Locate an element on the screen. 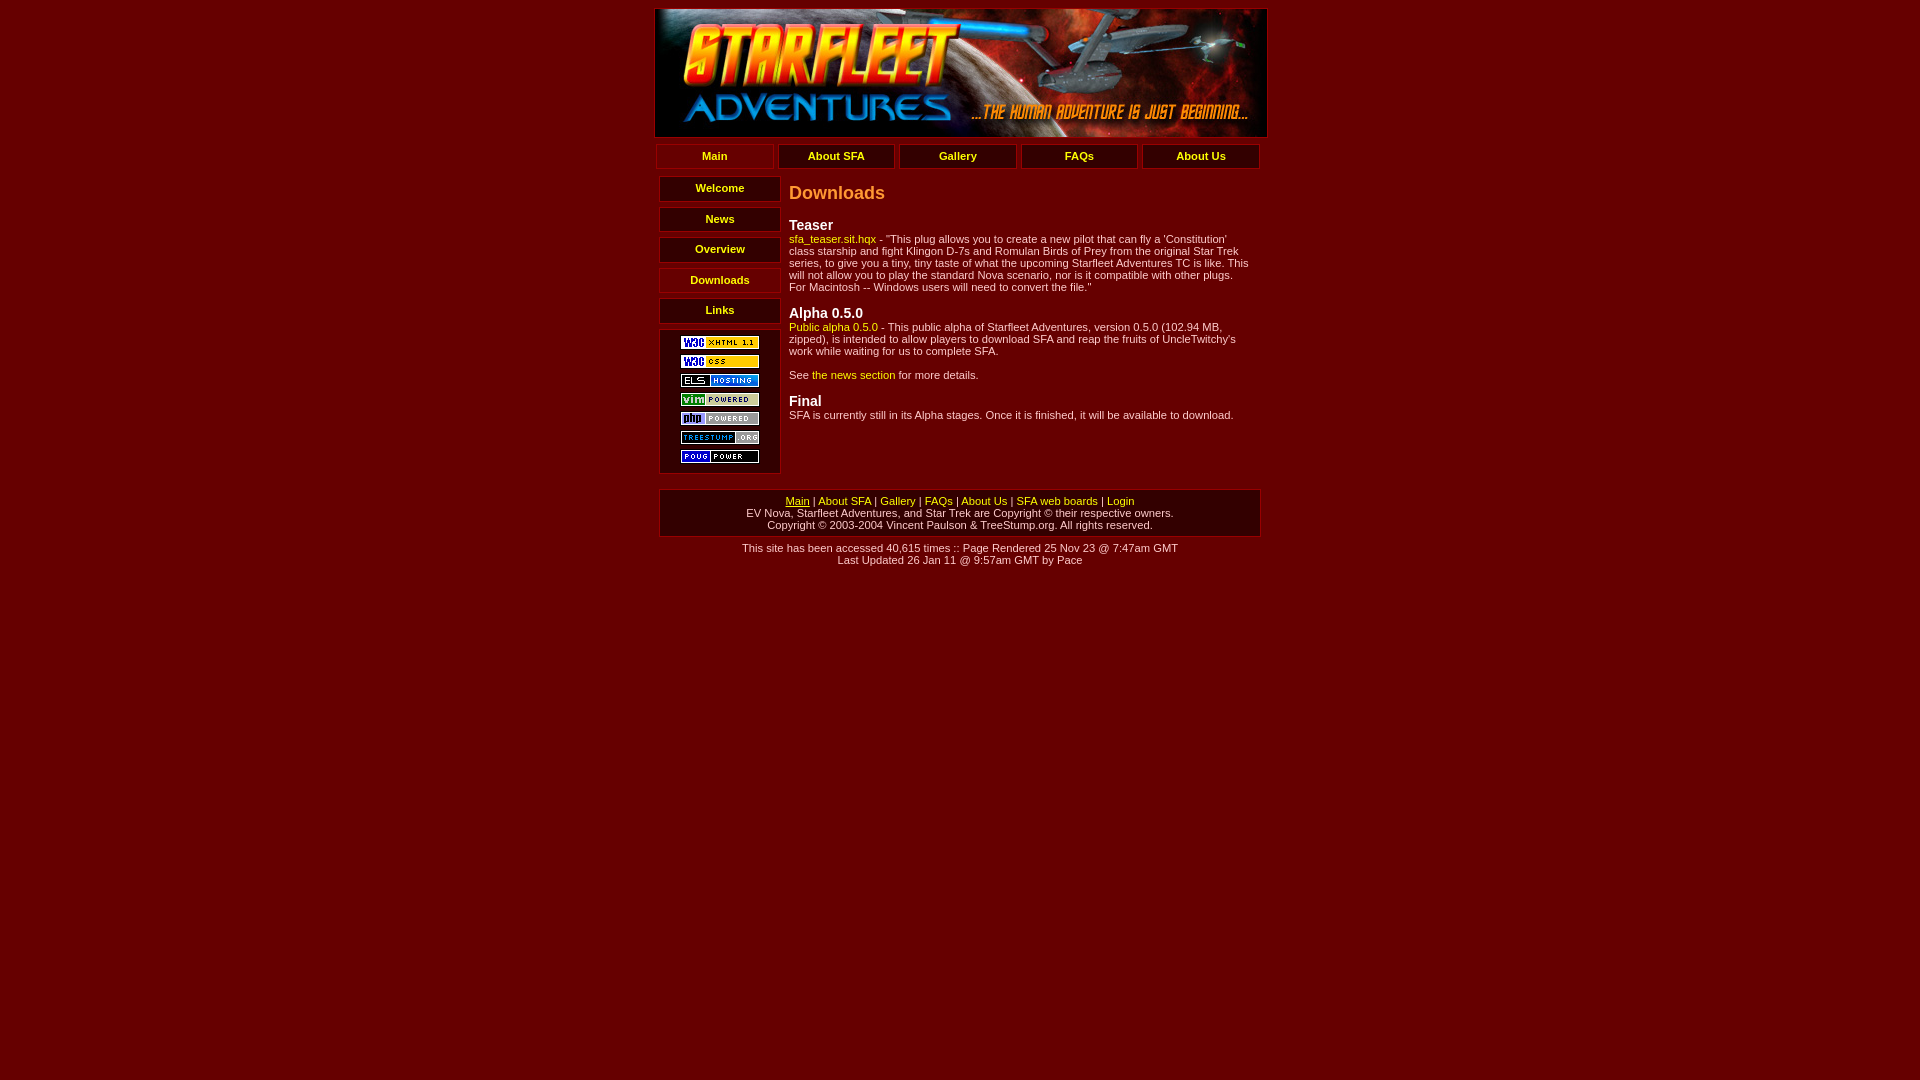  SFA web boards is located at coordinates (1056, 501).